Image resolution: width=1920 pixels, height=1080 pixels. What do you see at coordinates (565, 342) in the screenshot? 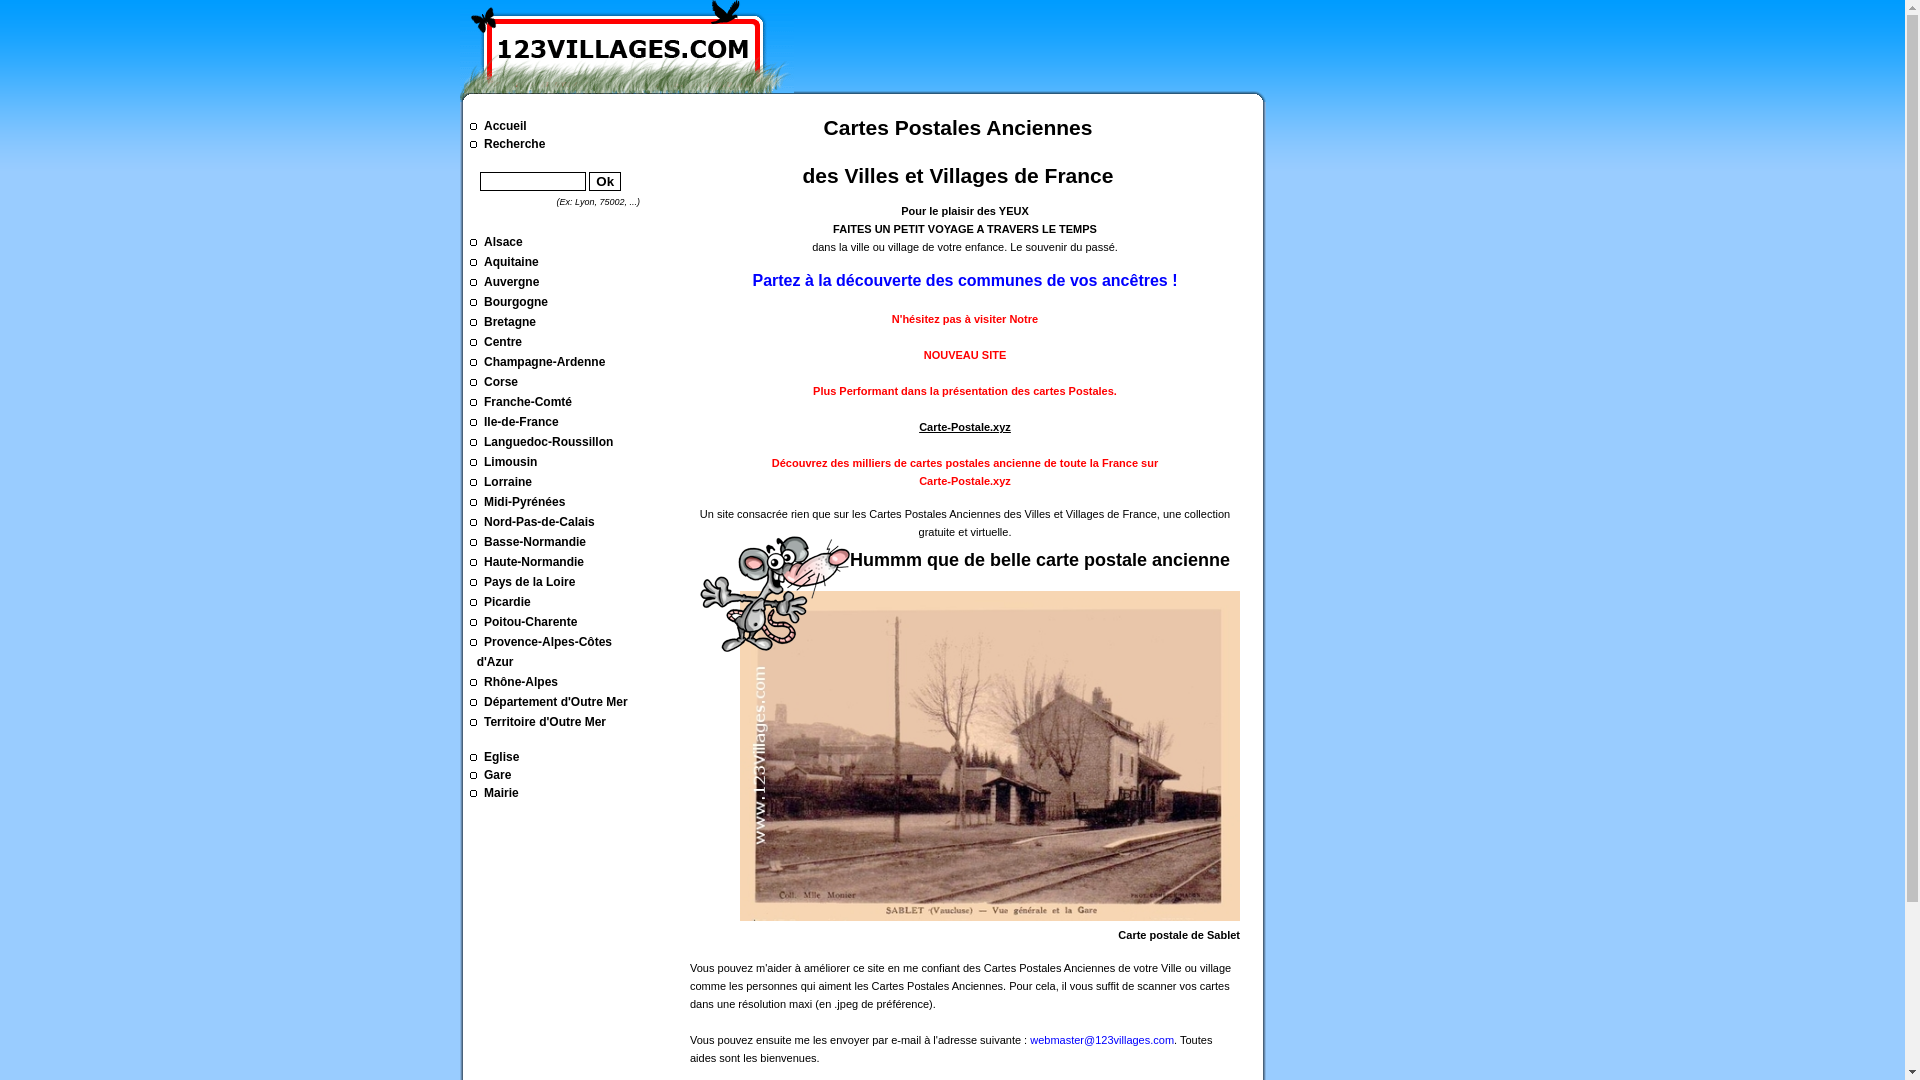
I see `Centre` at bounding box center [565, 342].